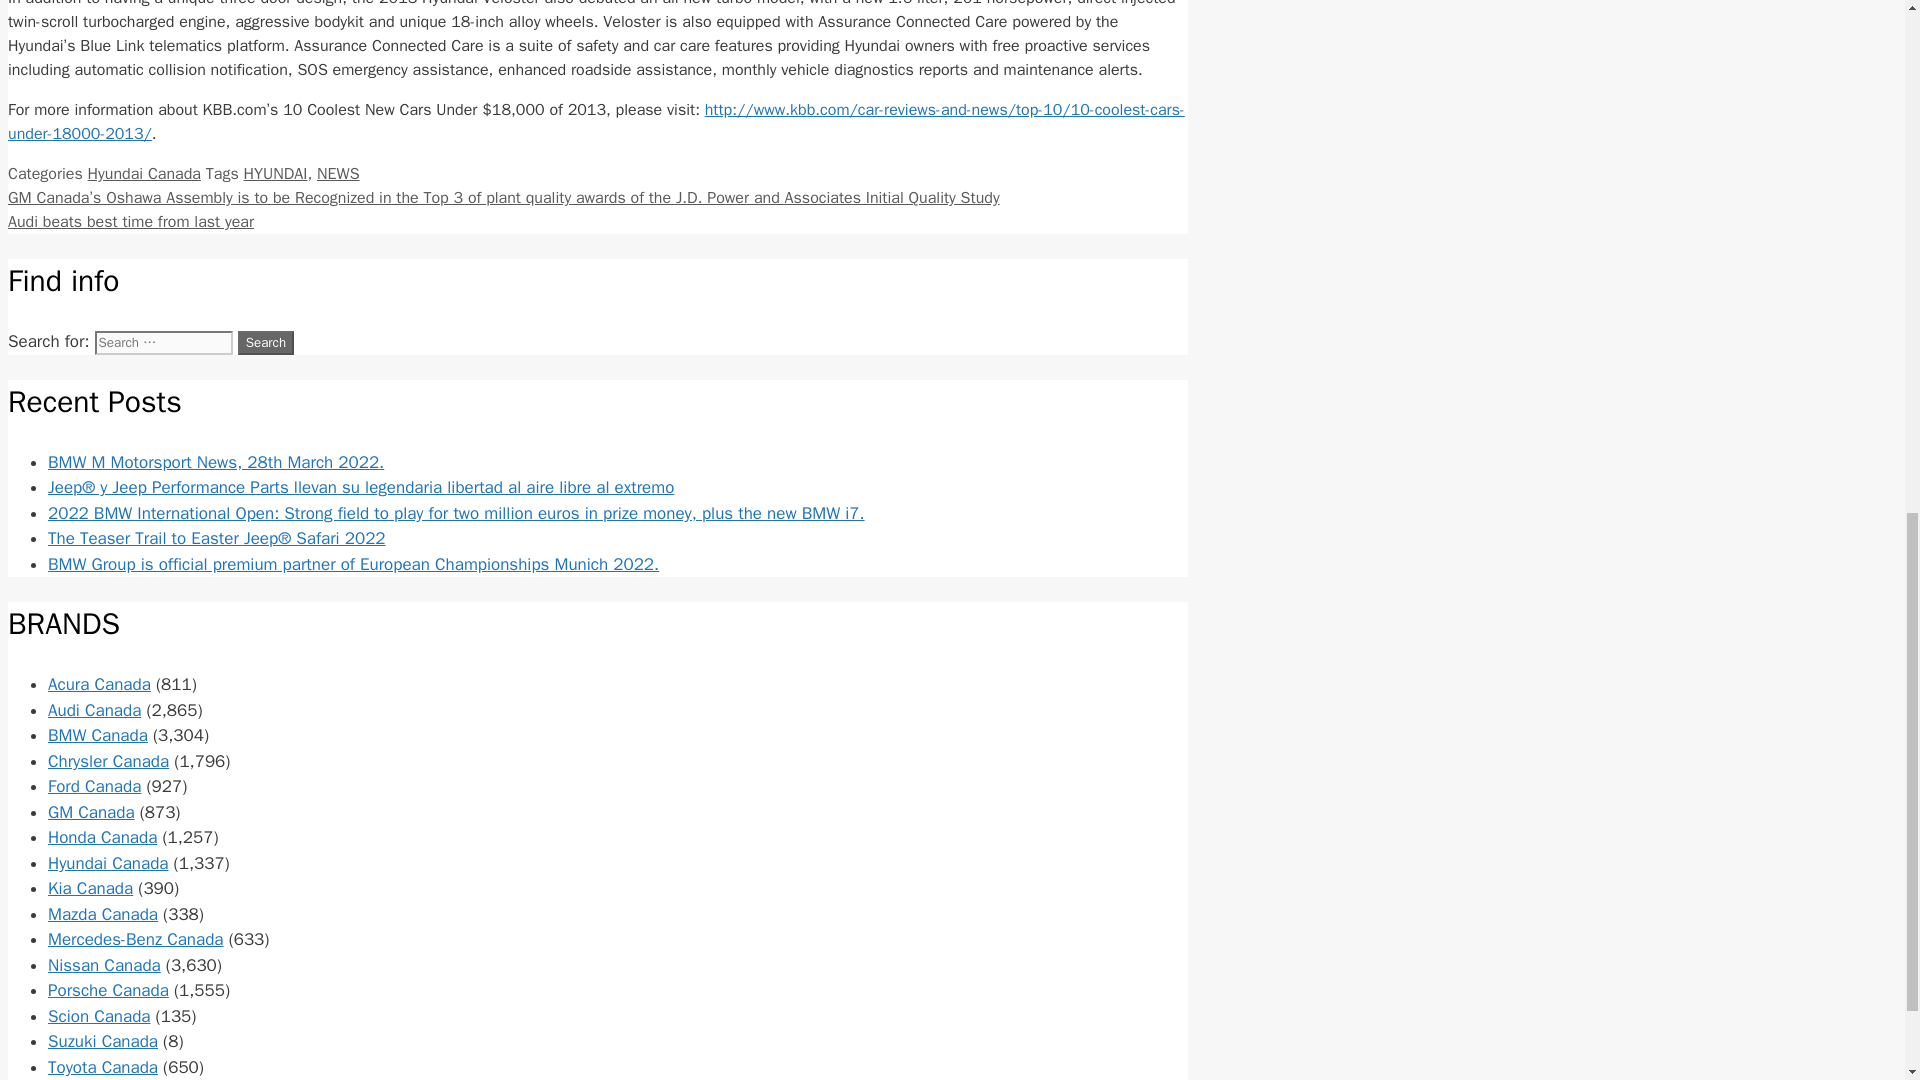 The width and height of the screenshot is (1920, 1080). I want to click on NEWS, so click(338, 174).